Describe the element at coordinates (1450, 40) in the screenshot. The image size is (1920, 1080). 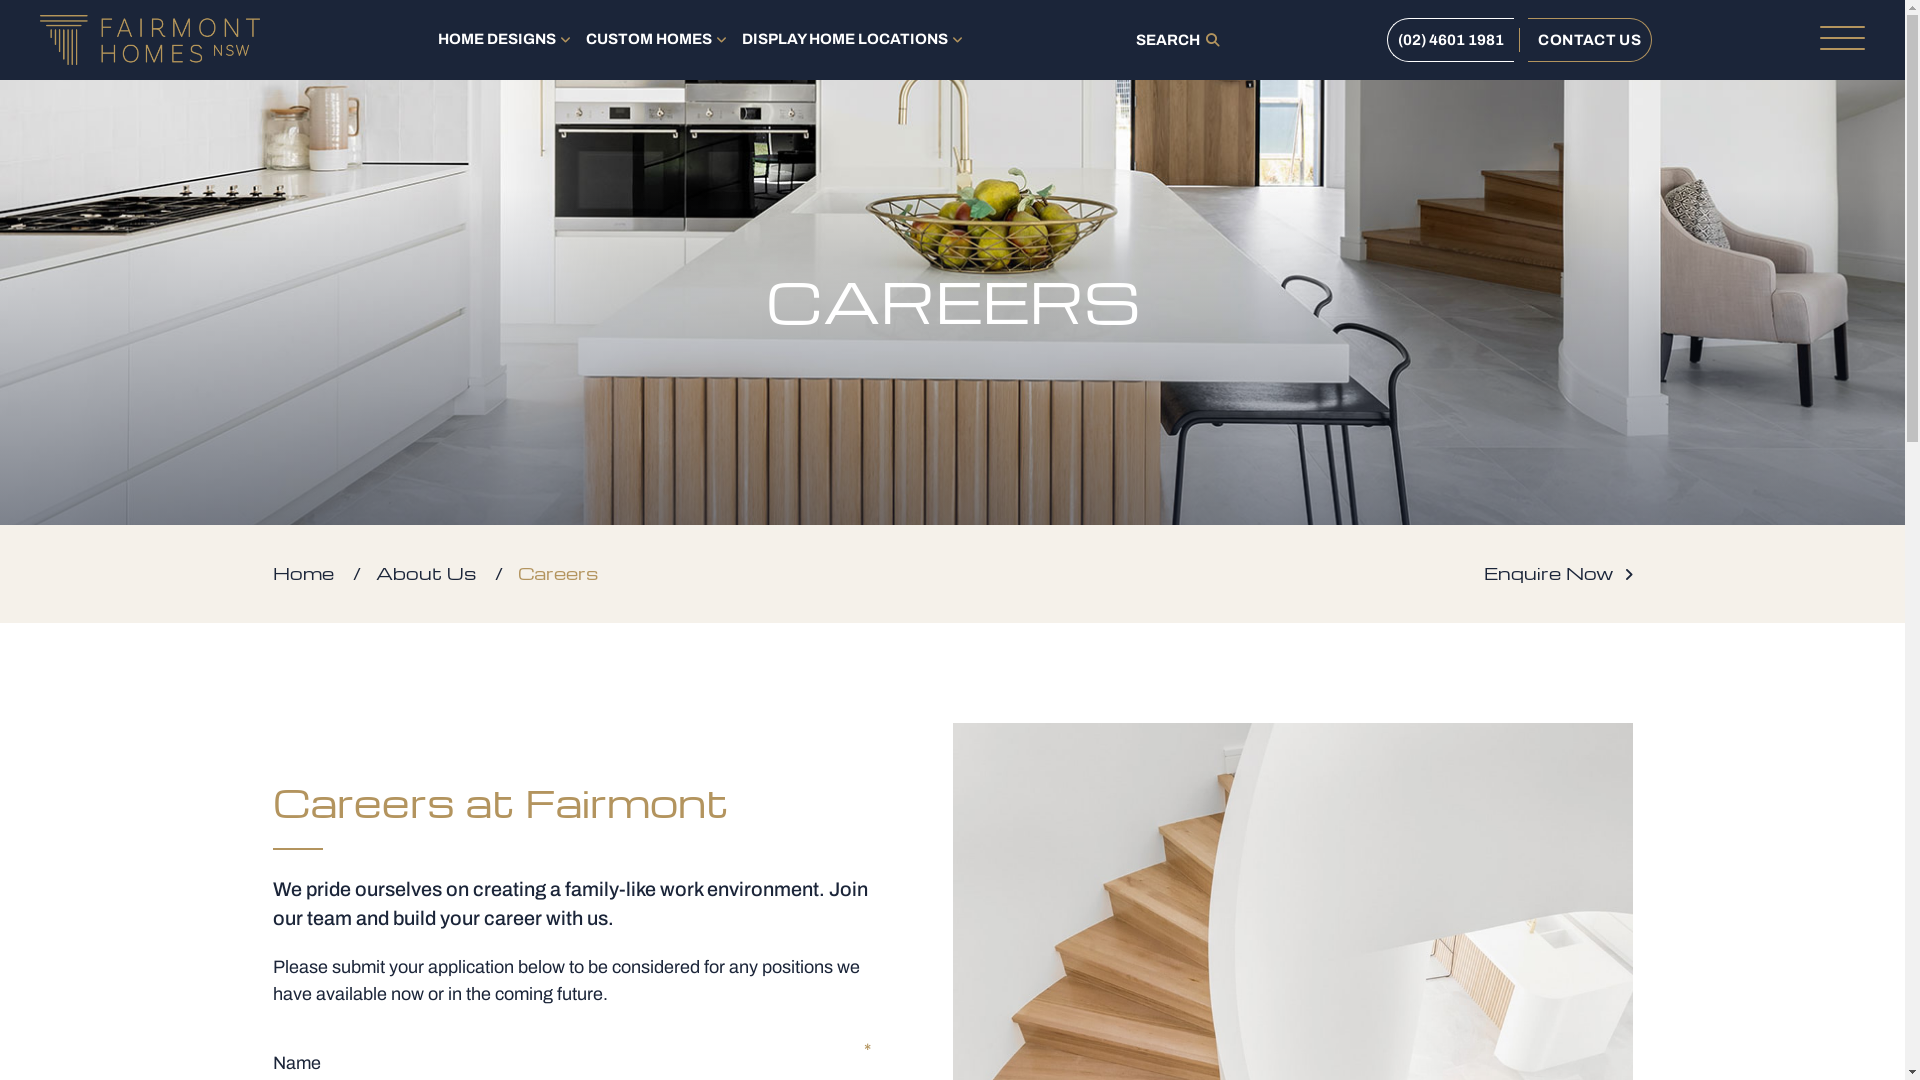
I see `(02) 4601 1981` at that location.